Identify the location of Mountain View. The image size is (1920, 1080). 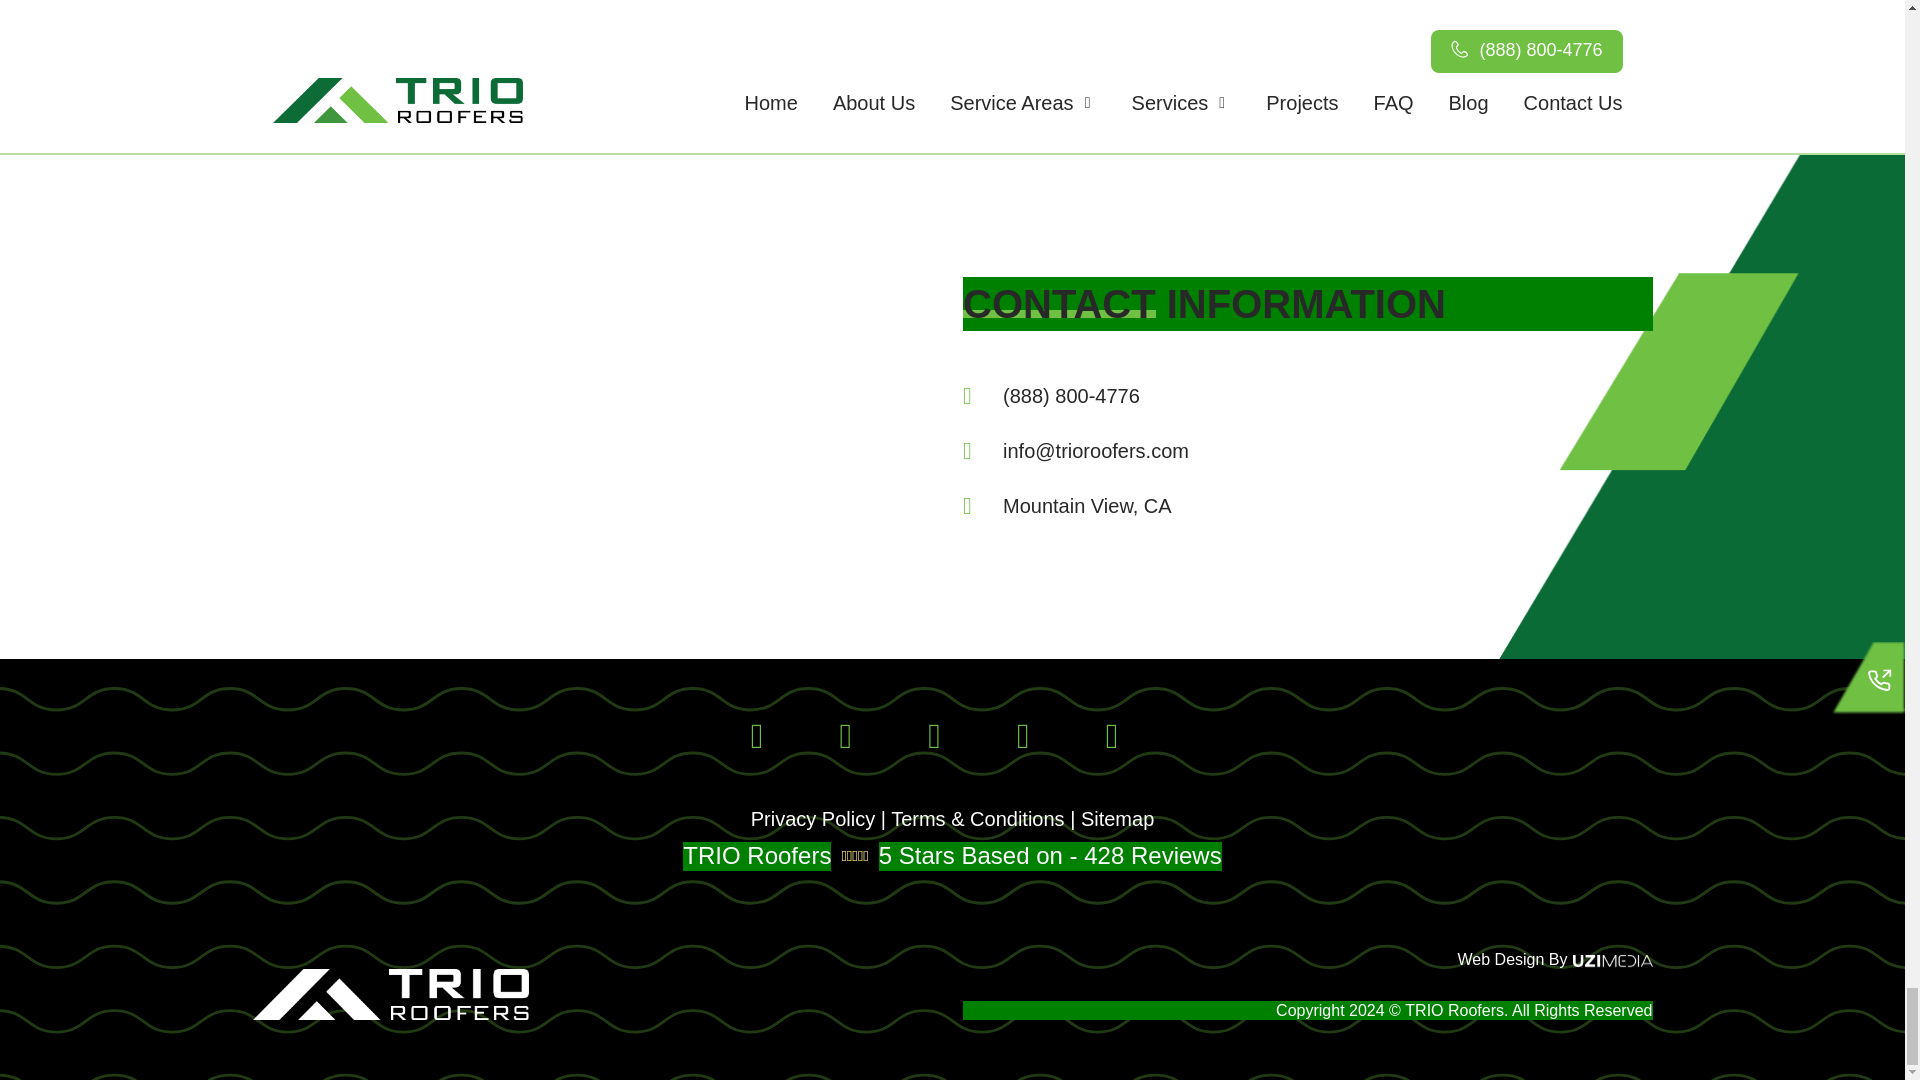
(562, 398).